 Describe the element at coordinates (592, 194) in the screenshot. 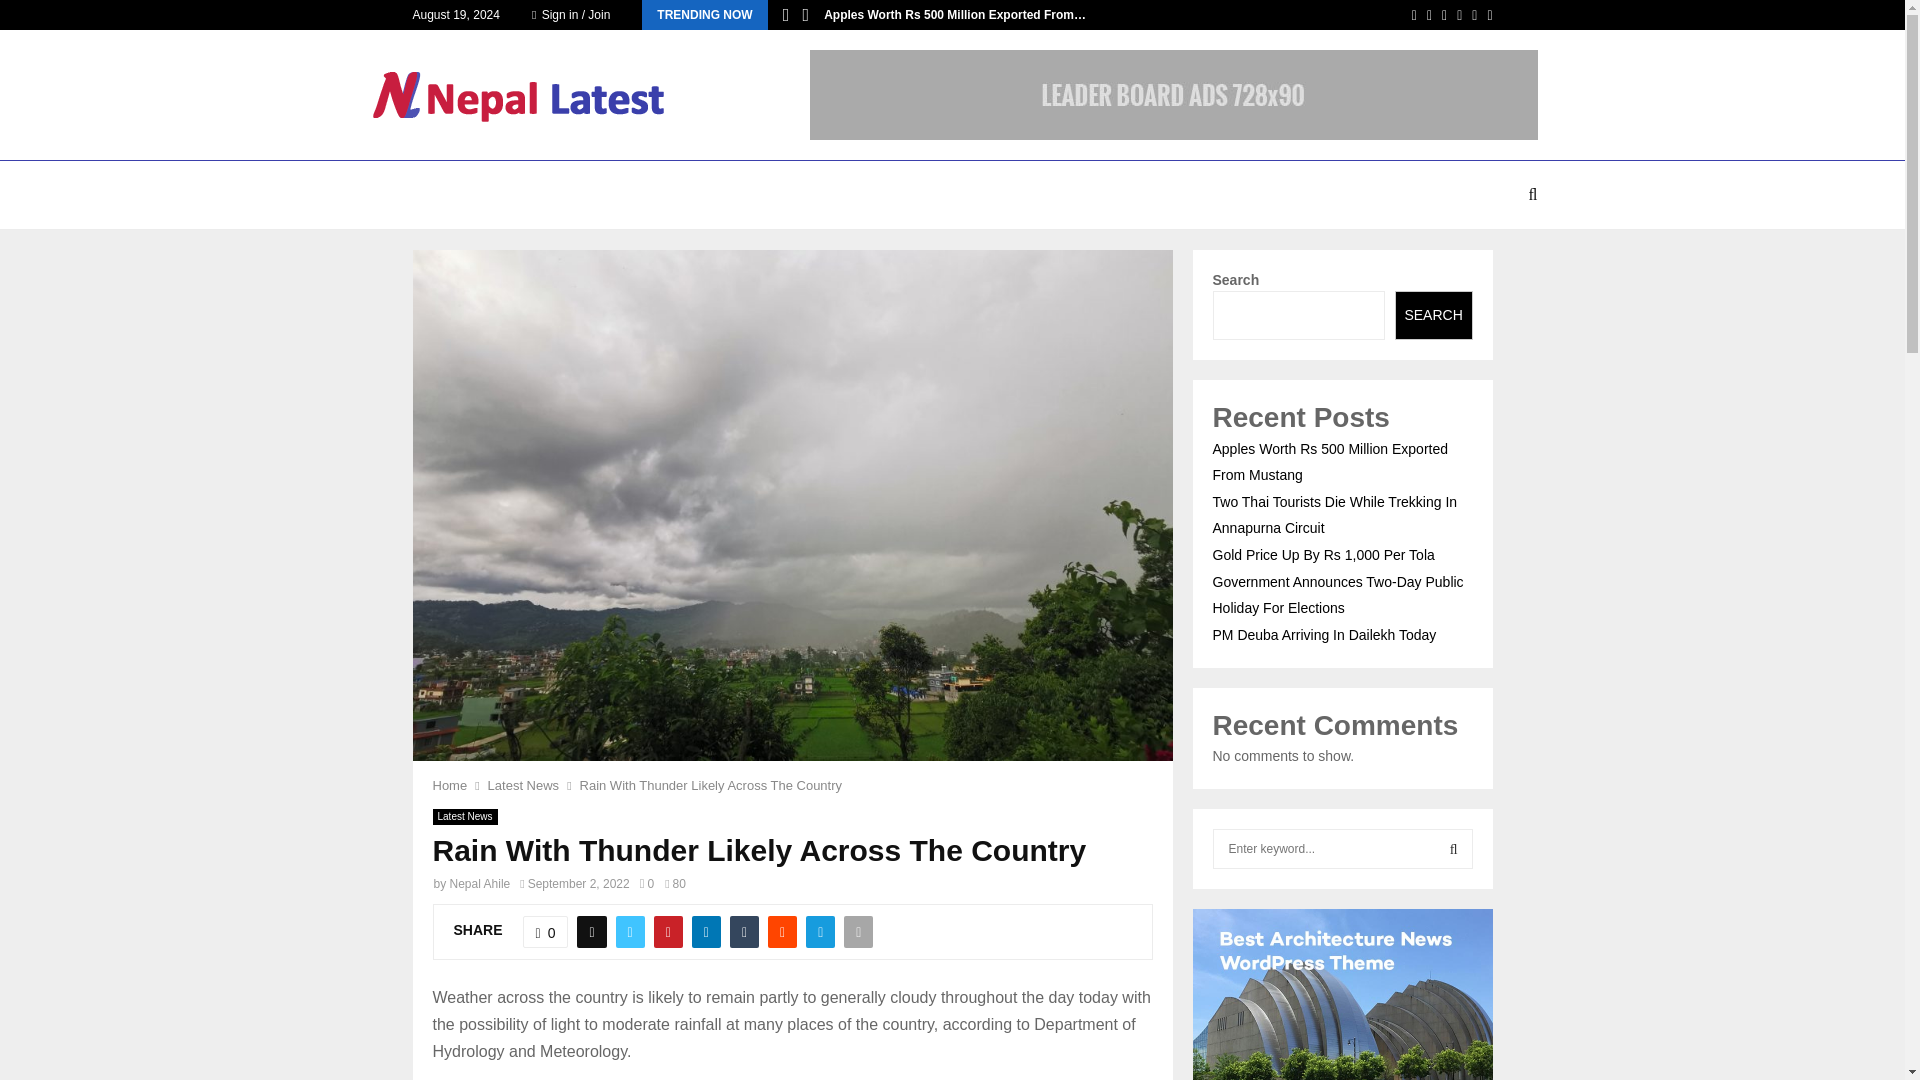

I see `BUSINESS` at that location.